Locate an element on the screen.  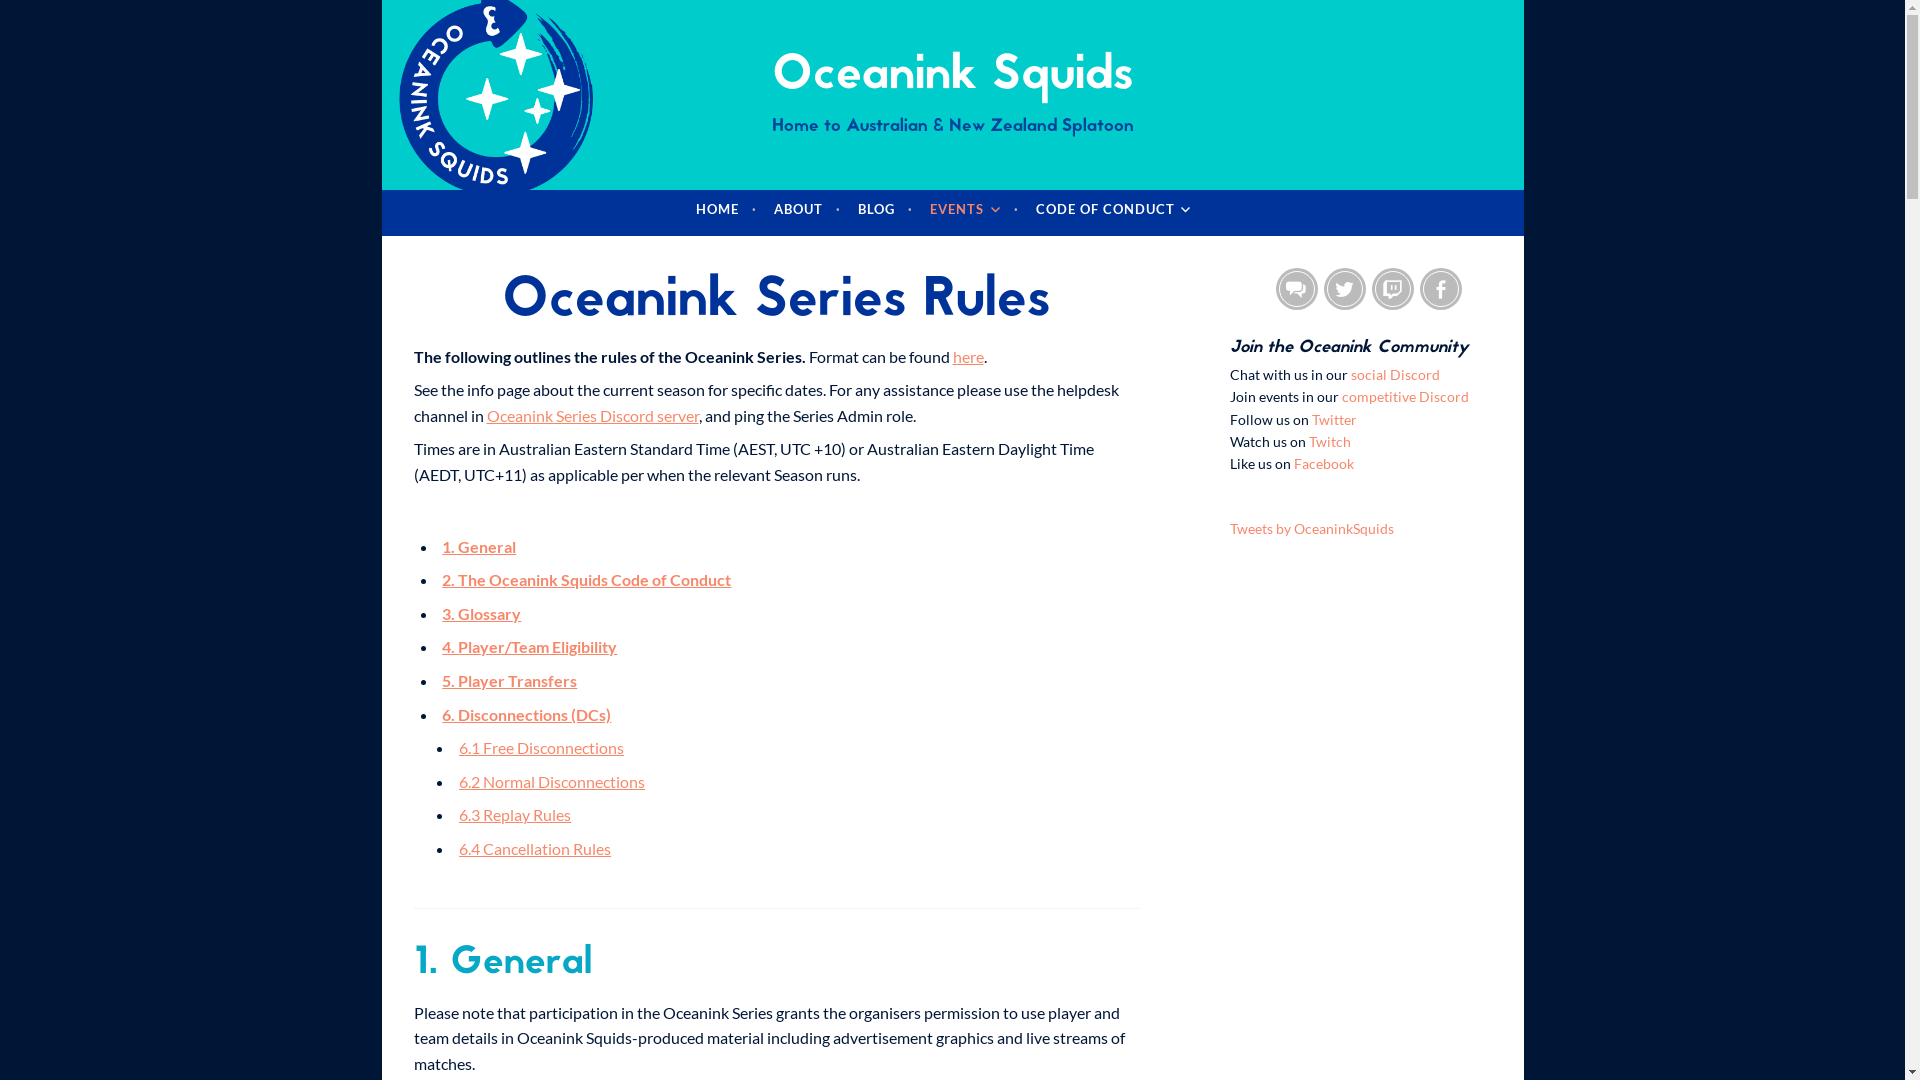
Oceanink Squids is located at coordinates (952, 76).